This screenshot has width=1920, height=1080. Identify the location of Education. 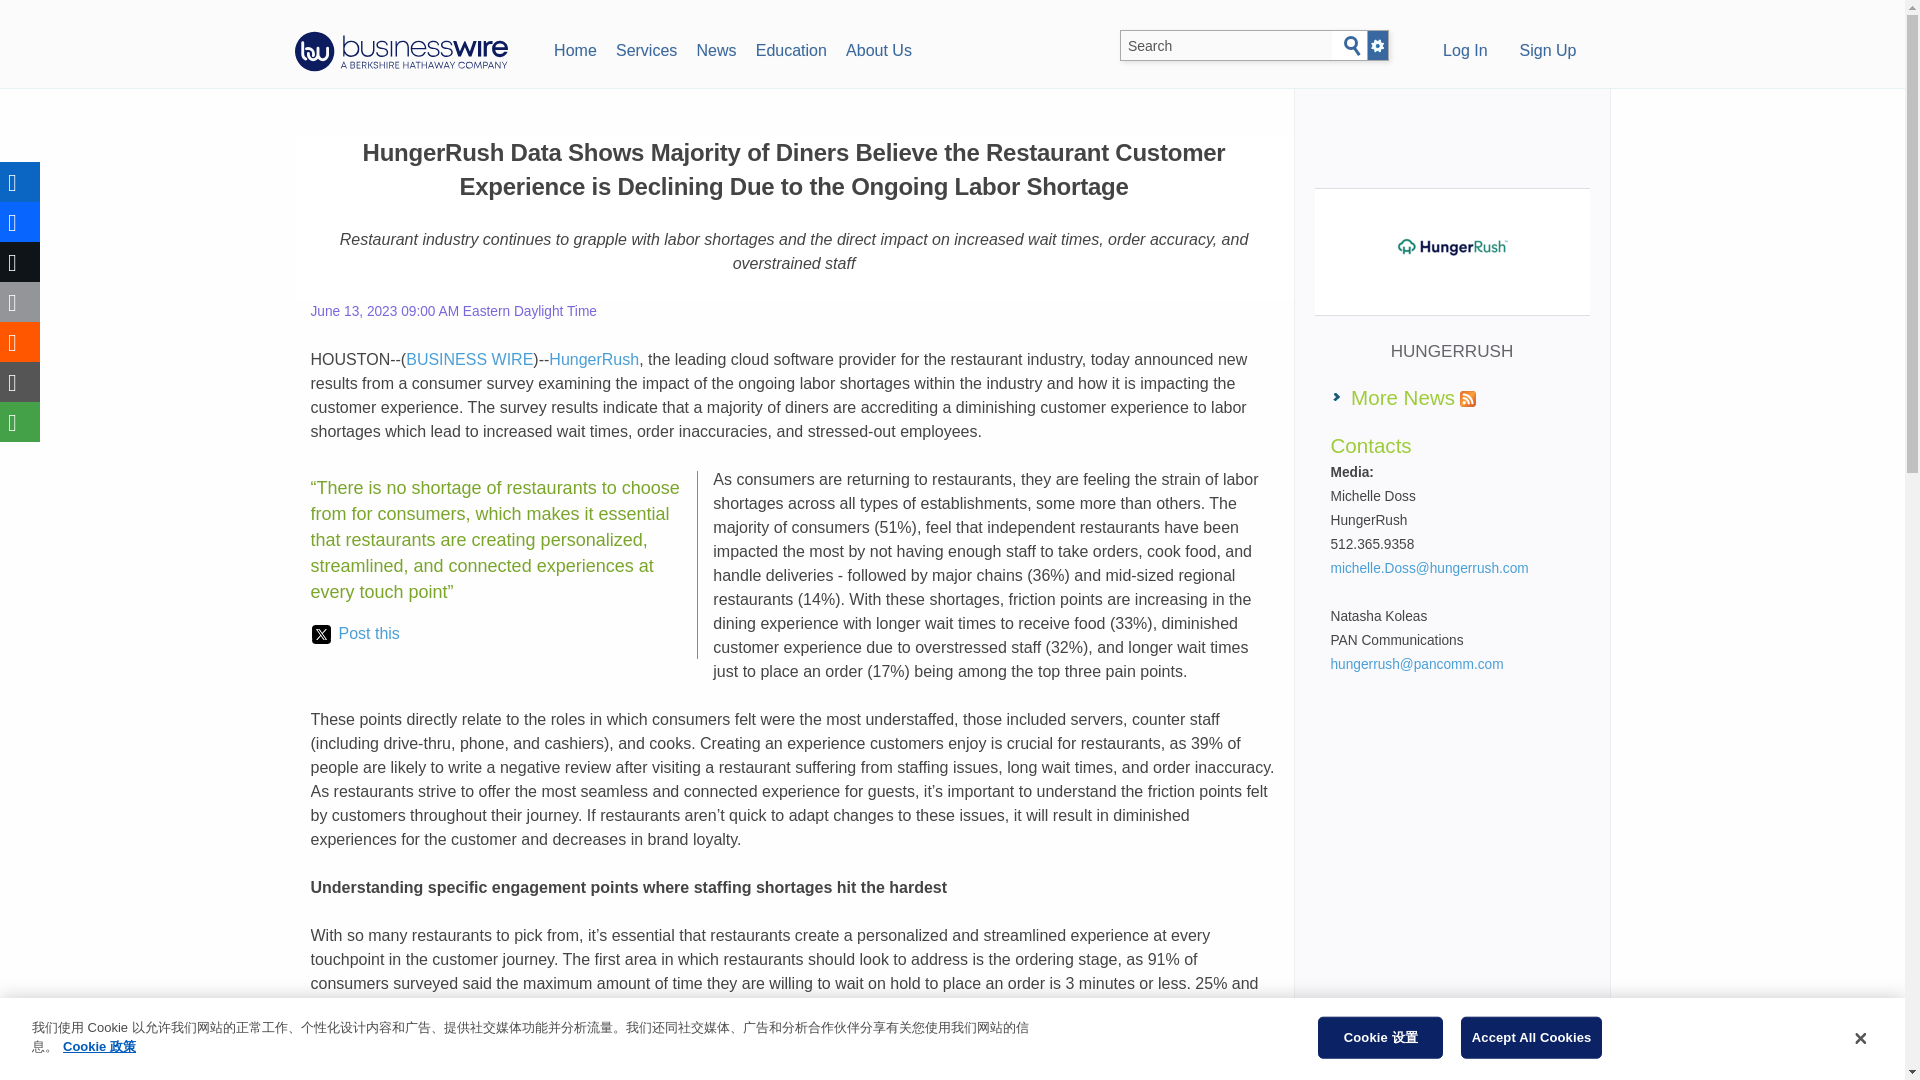
(790, 48).